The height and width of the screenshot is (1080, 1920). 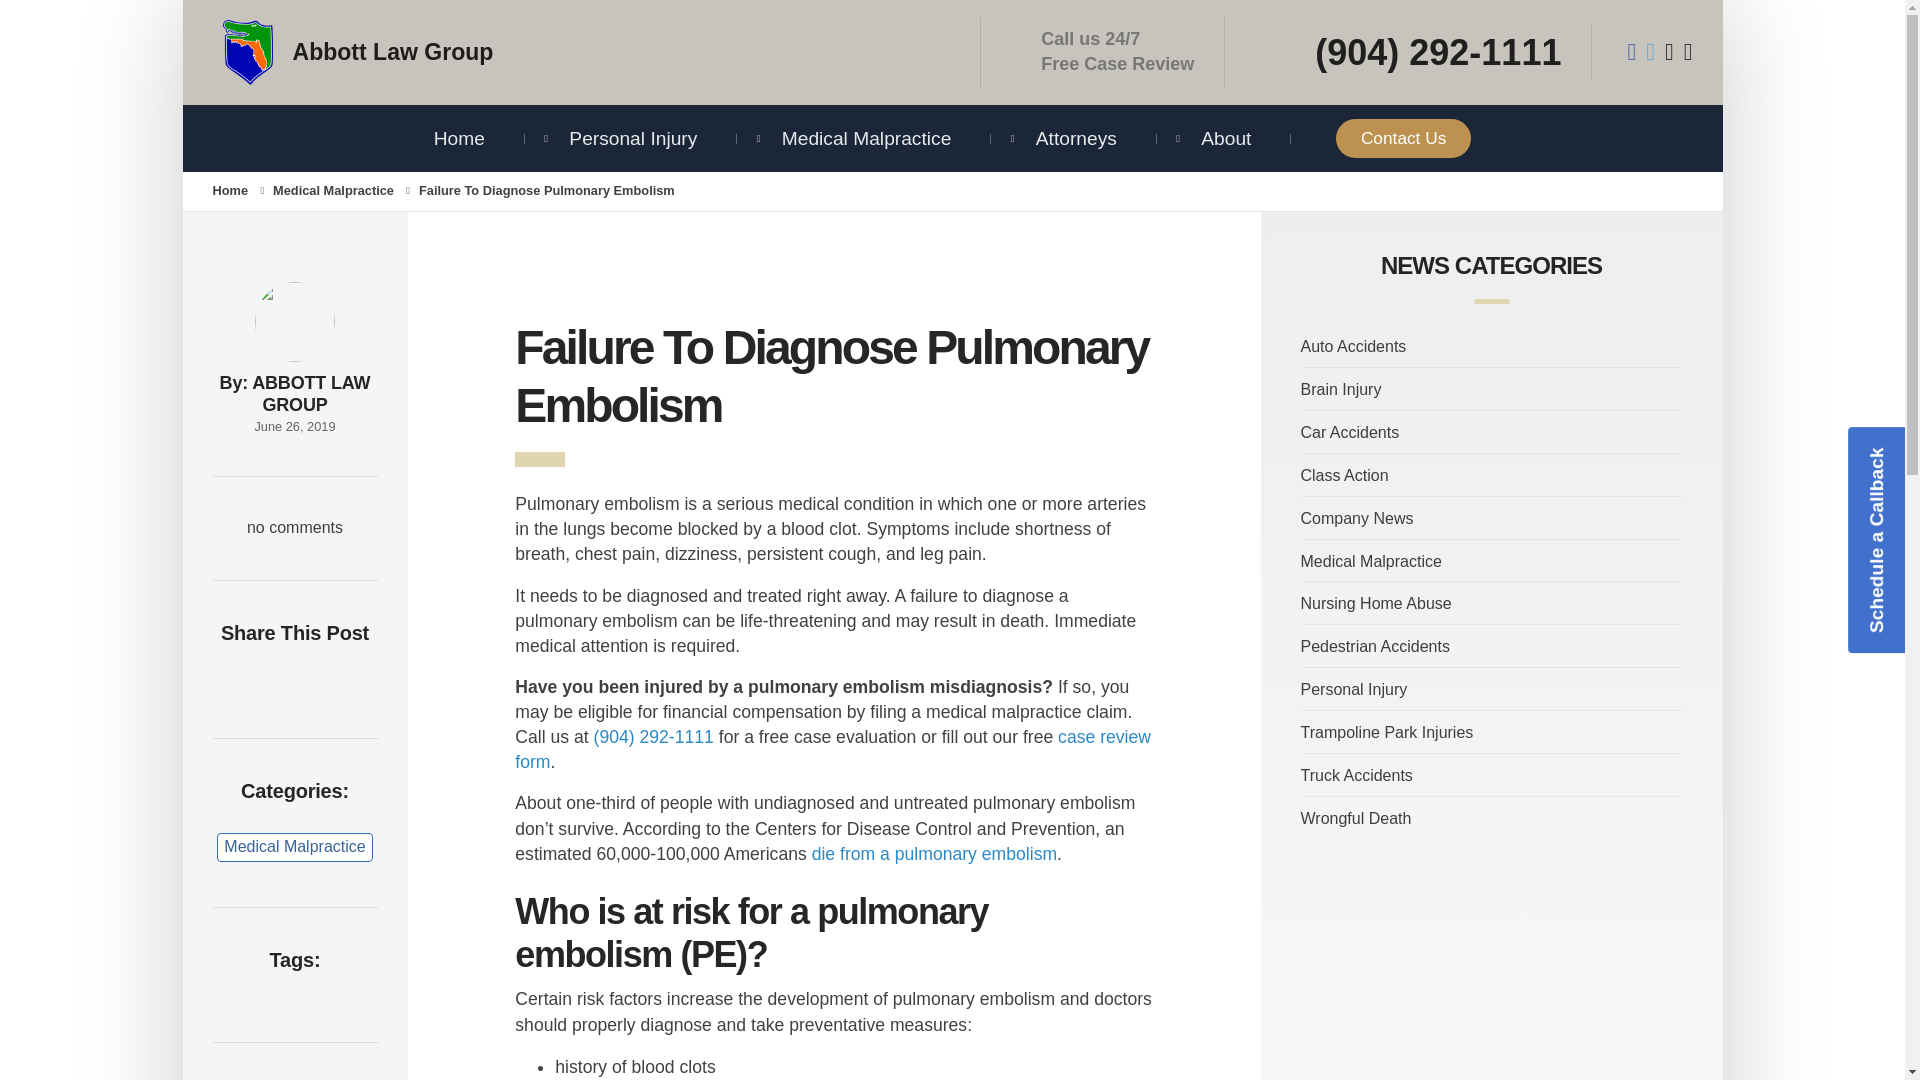 What do you see at coordinates (632, 138) in the screenshot?
I see `Personal Injury` at bounding box center [632, 138].